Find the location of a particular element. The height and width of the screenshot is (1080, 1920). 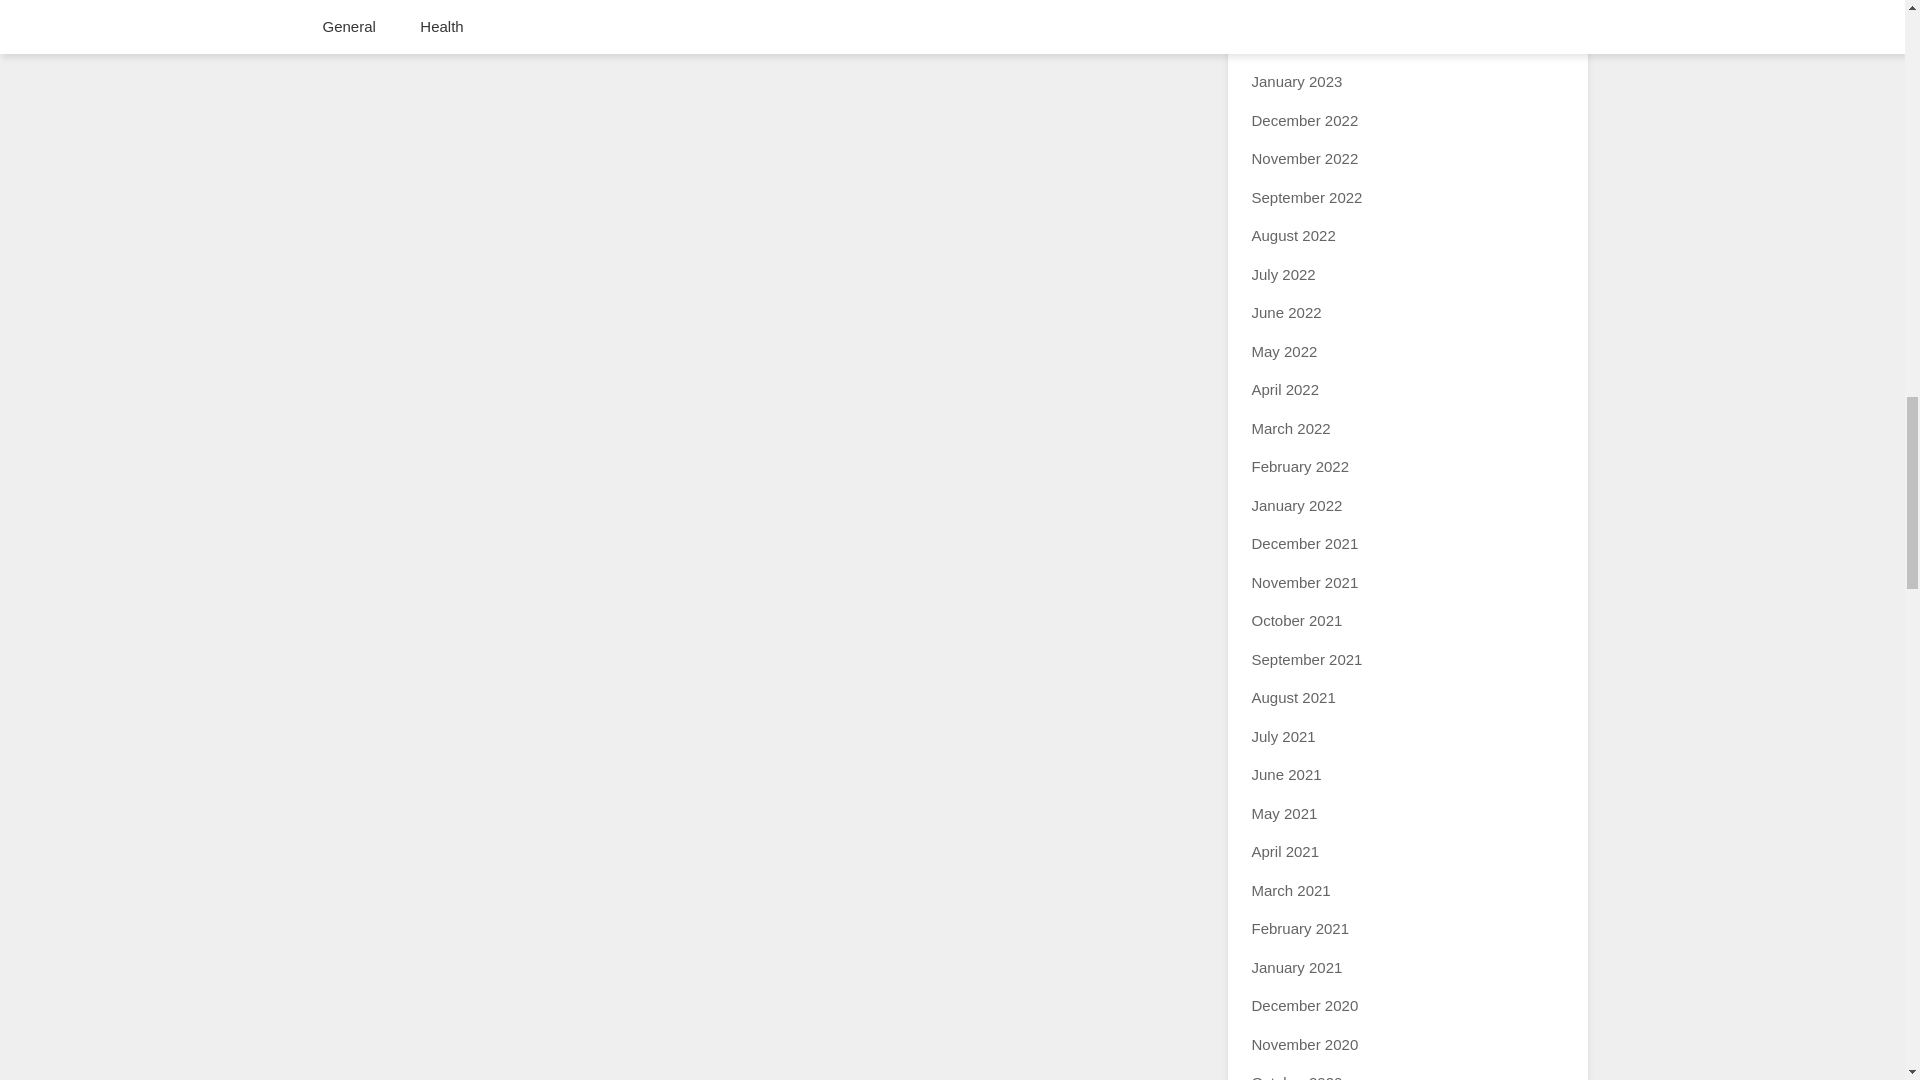

January 2023 is located at coordinates (1296, 81).